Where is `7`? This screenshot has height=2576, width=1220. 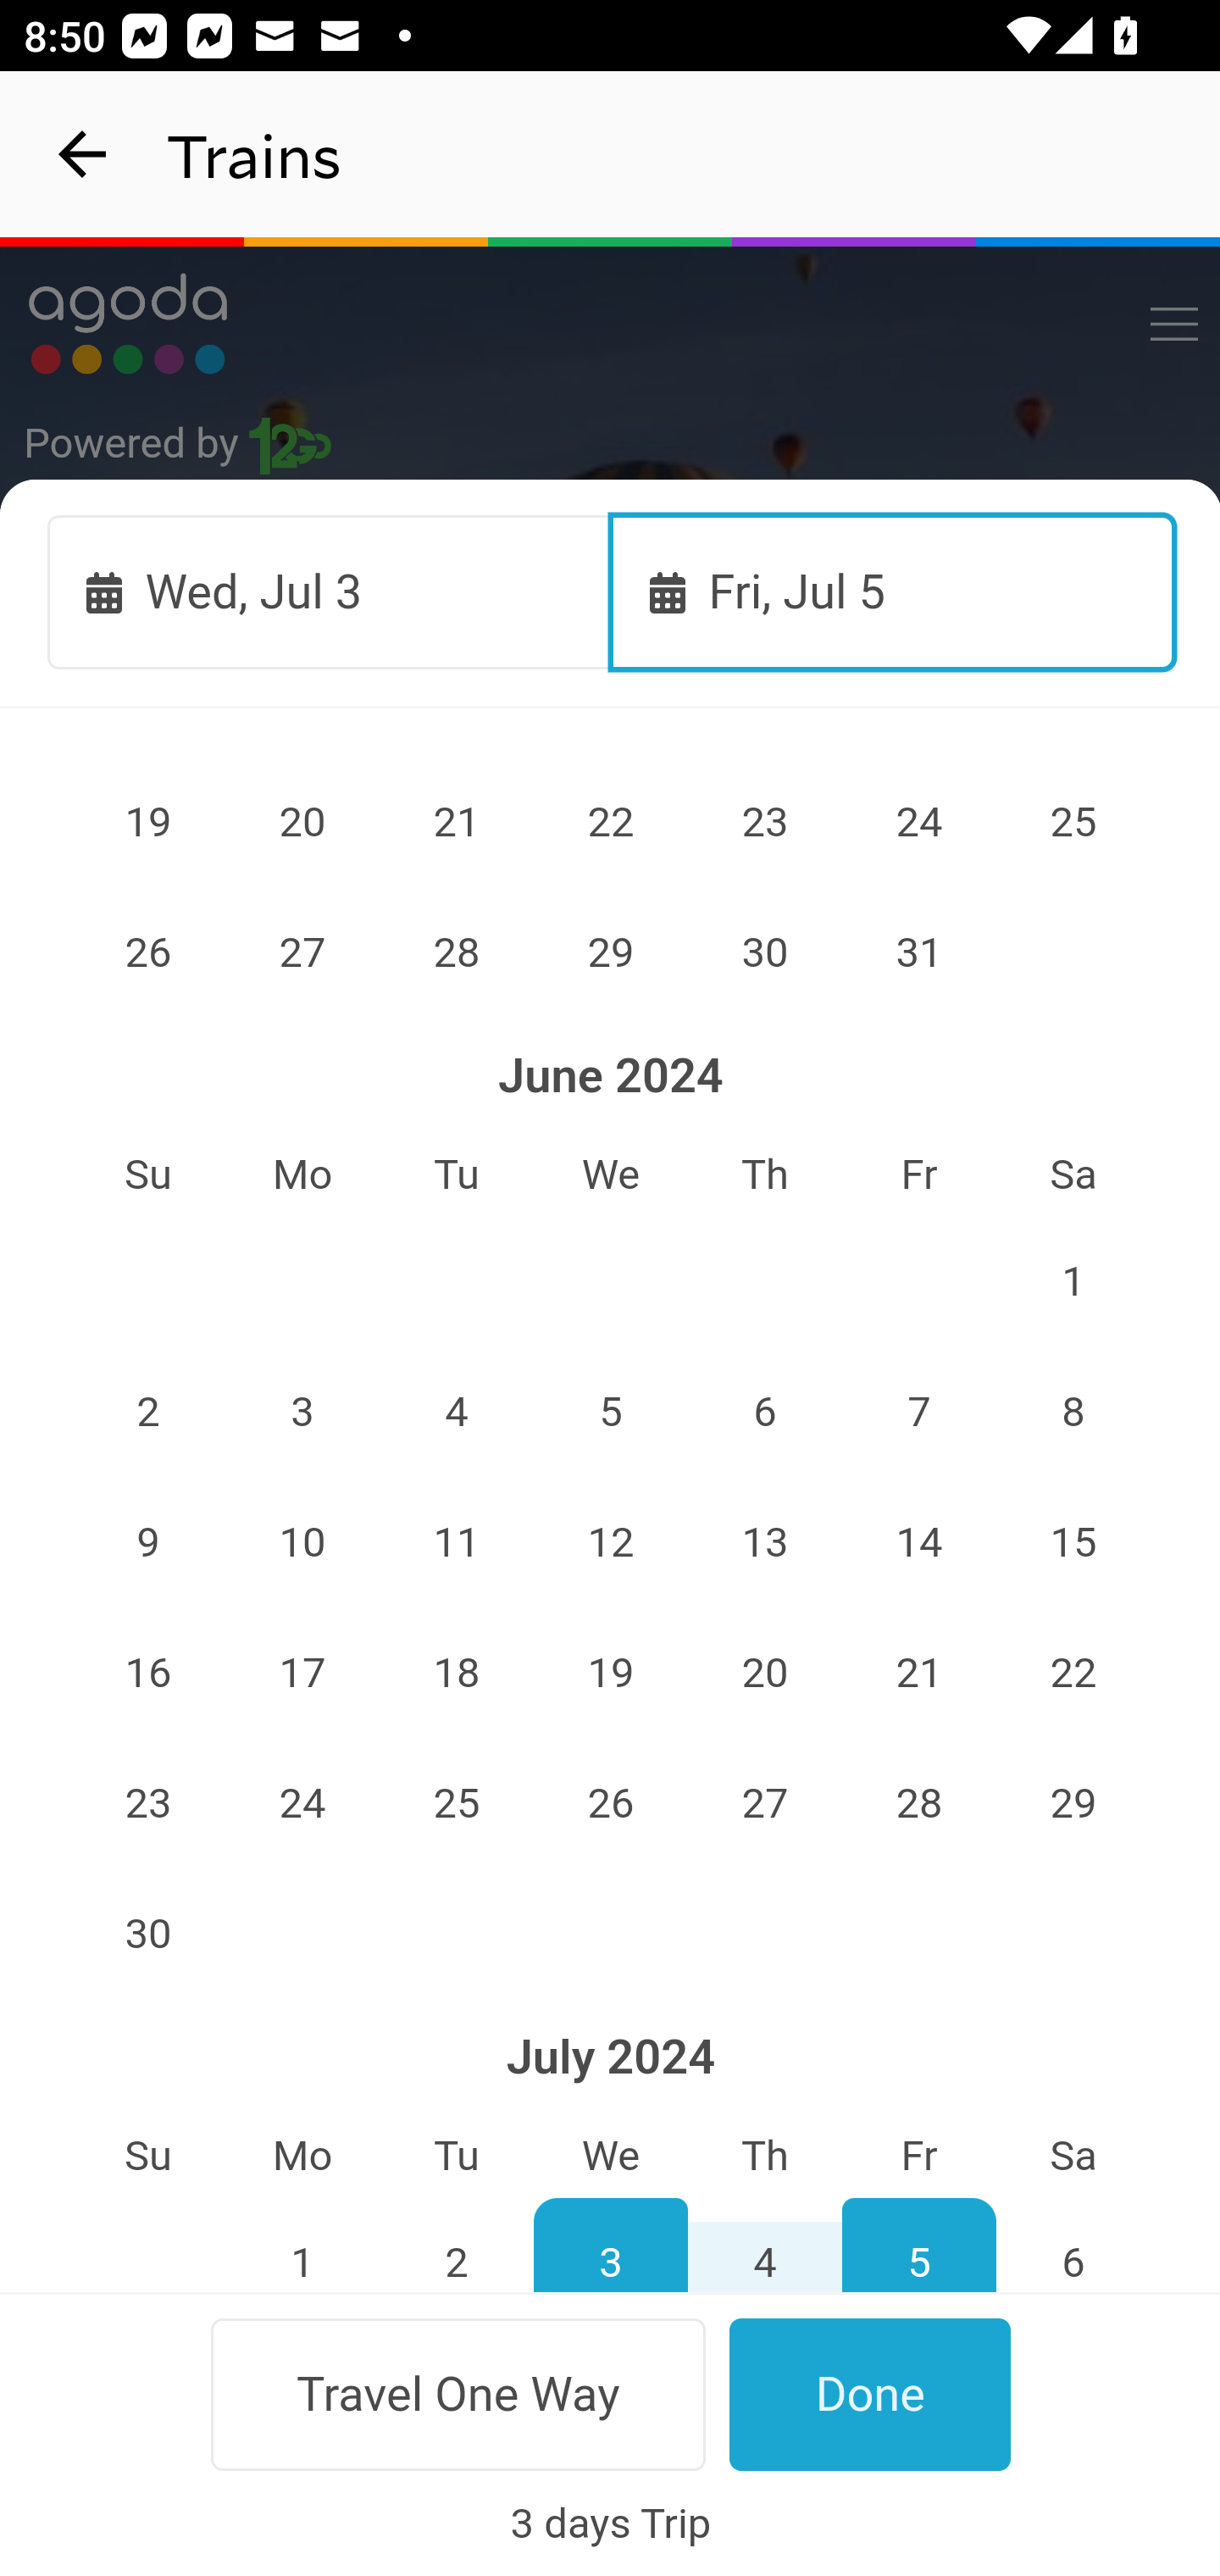 7 is located at coordinates (918, 1412).